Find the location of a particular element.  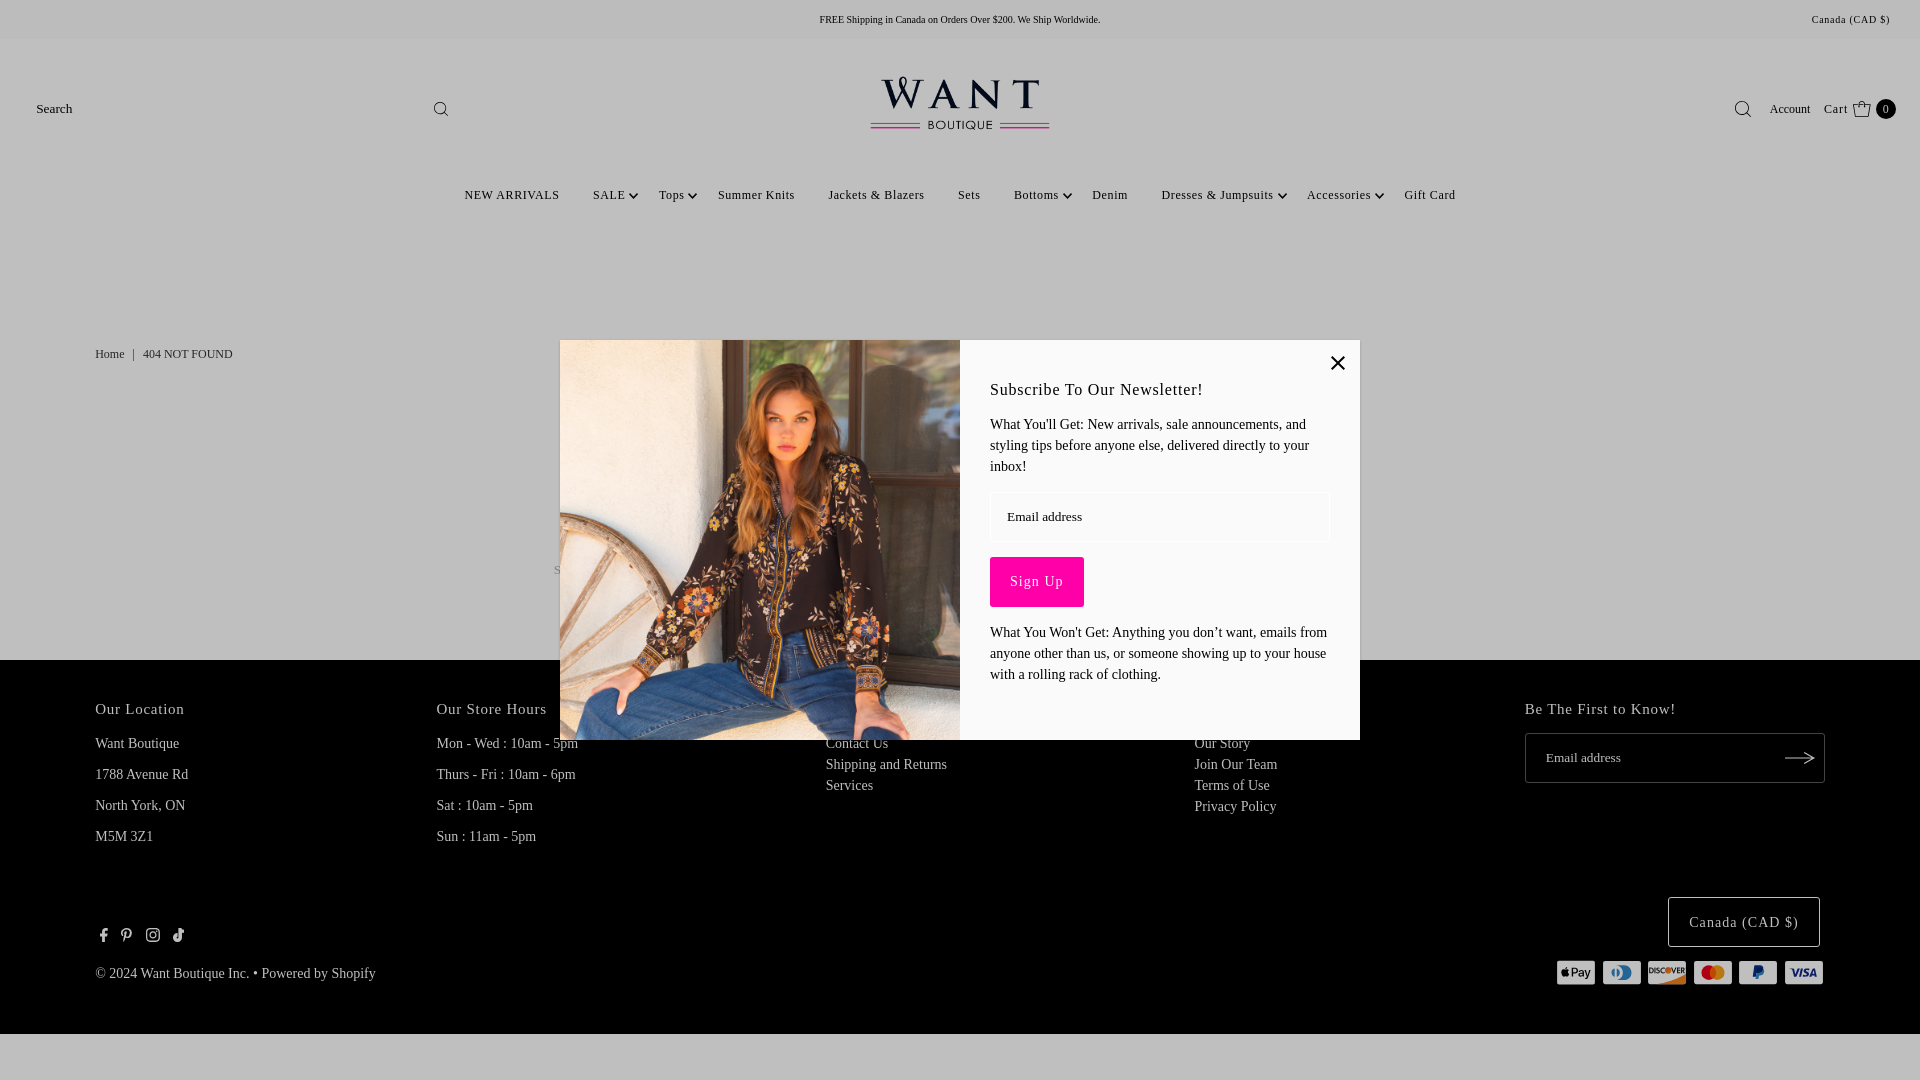

Mastercard is located at coordinates (1713, 972).